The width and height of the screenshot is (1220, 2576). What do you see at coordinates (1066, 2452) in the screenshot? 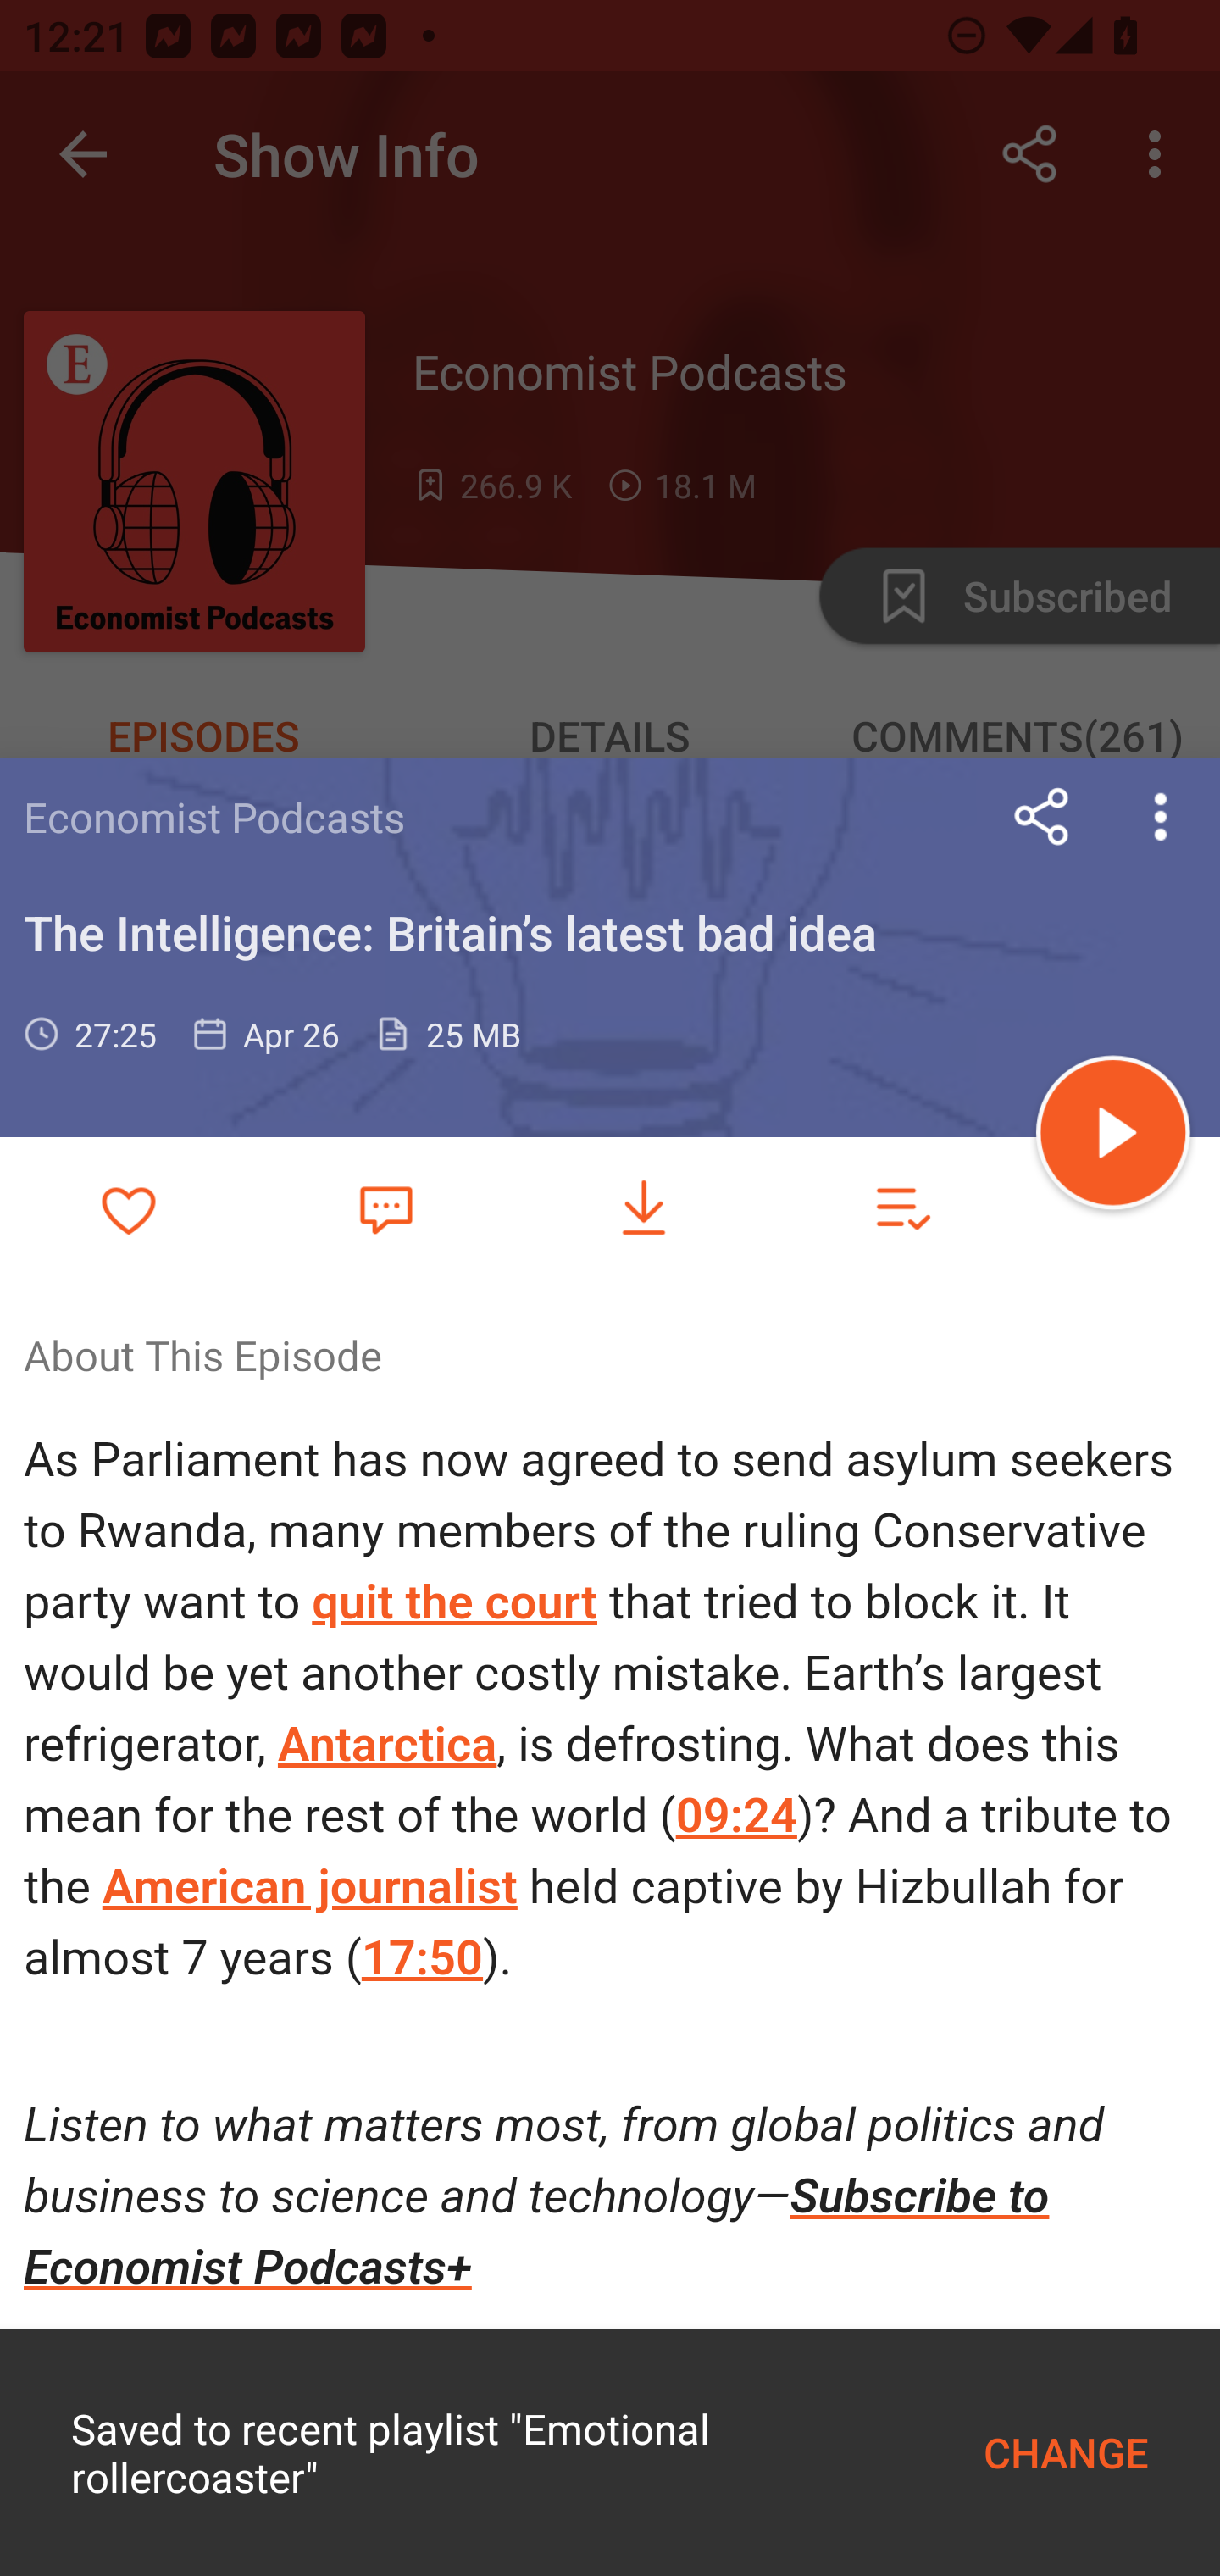
I see `CHANGE` at bounding box center [1066, 2452].